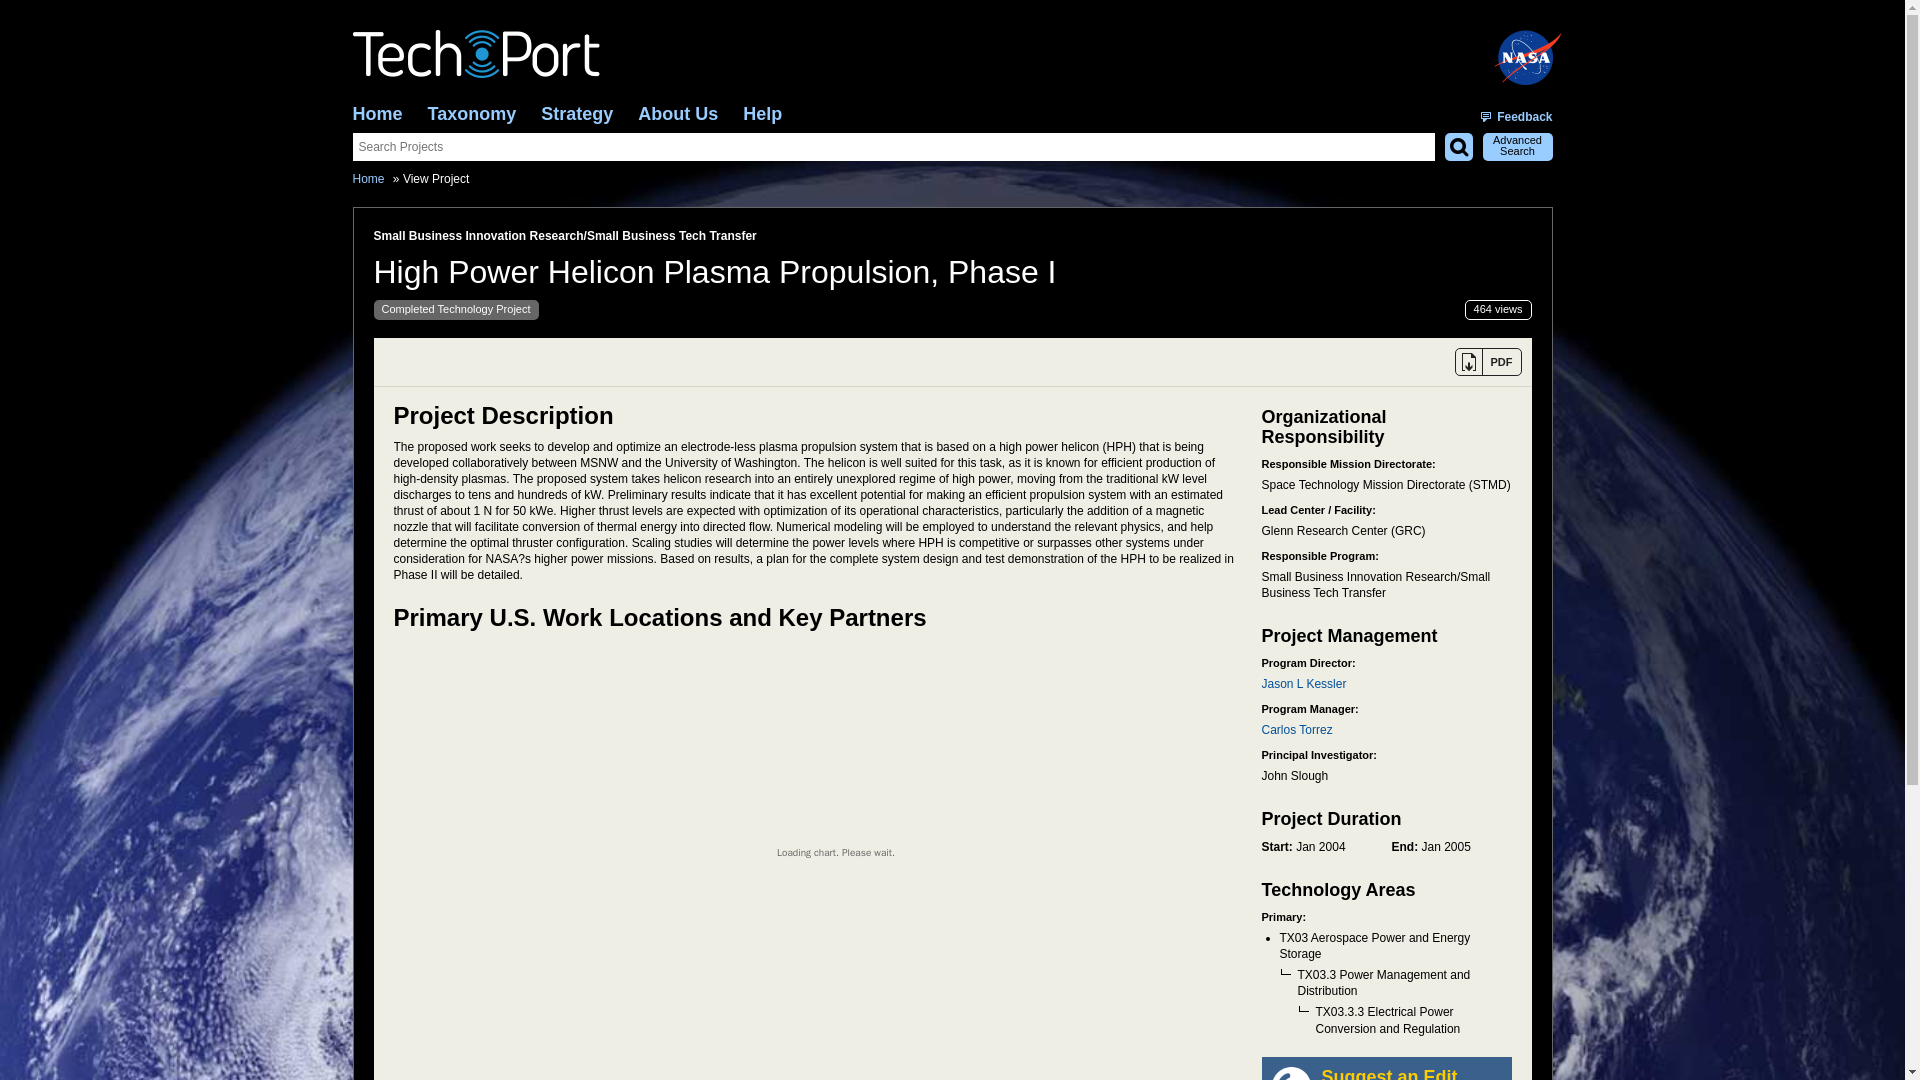  Describe the element at coordinates (472, 114) in the screenshot. I see `Taxonomy` at that location.